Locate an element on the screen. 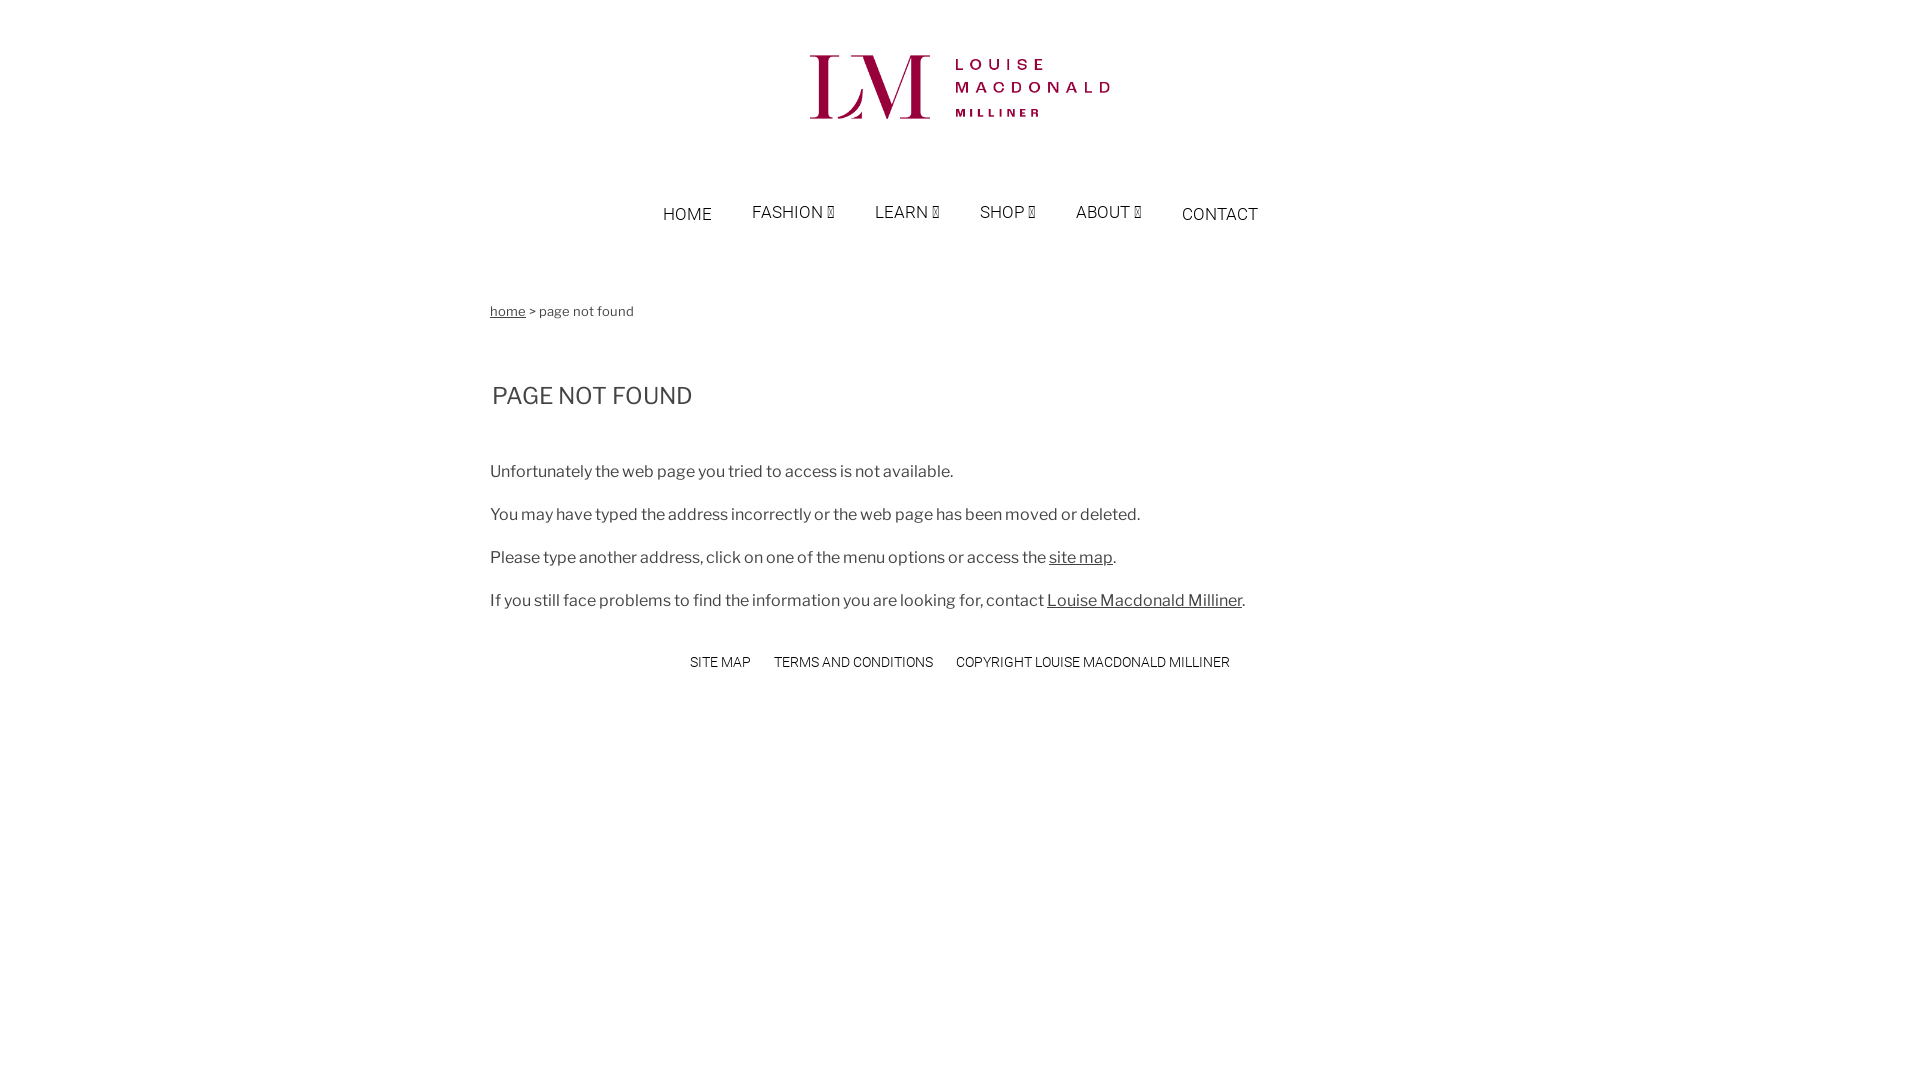 The image size is (1920, 1080). home is located at coordinates (508, 311).